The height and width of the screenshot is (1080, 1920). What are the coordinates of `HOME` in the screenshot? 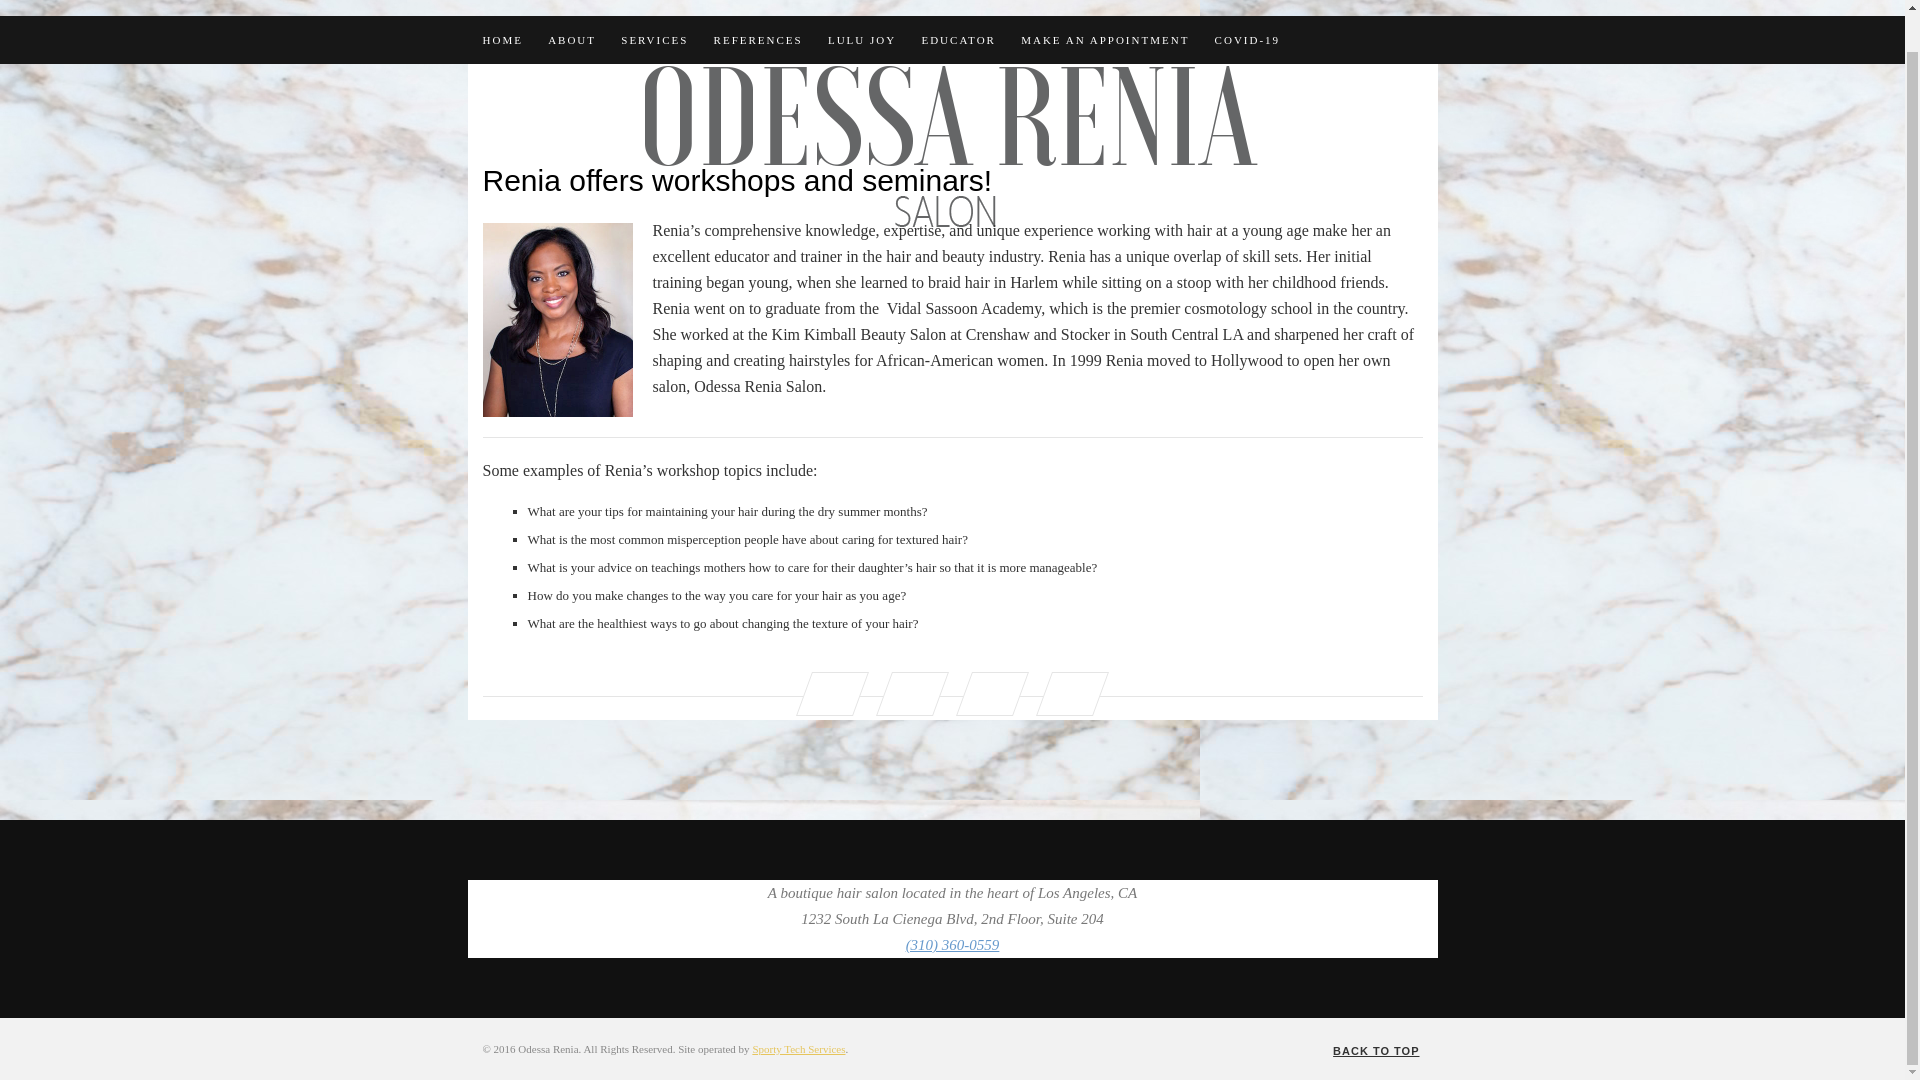 It's located at (502, 12).